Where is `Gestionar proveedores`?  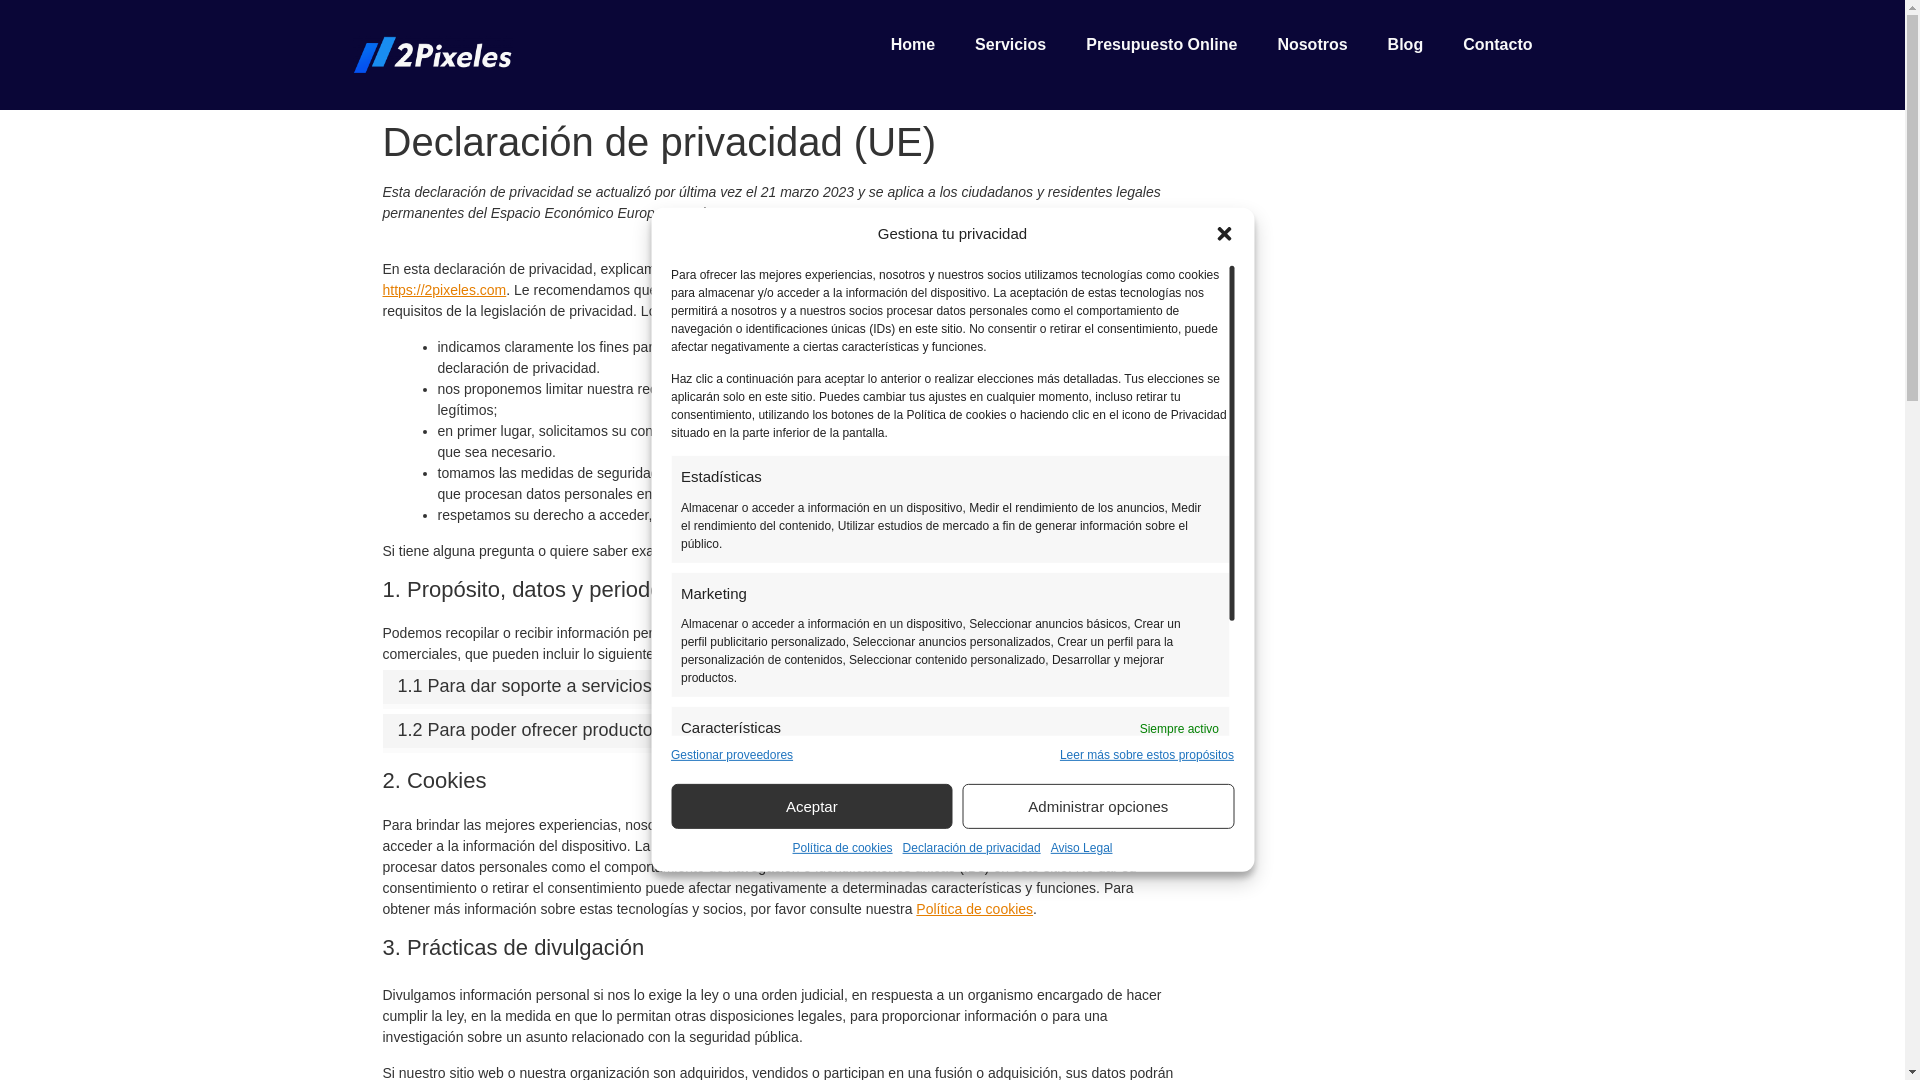 Gestionar proveedores is located at coordinates (732, 755).